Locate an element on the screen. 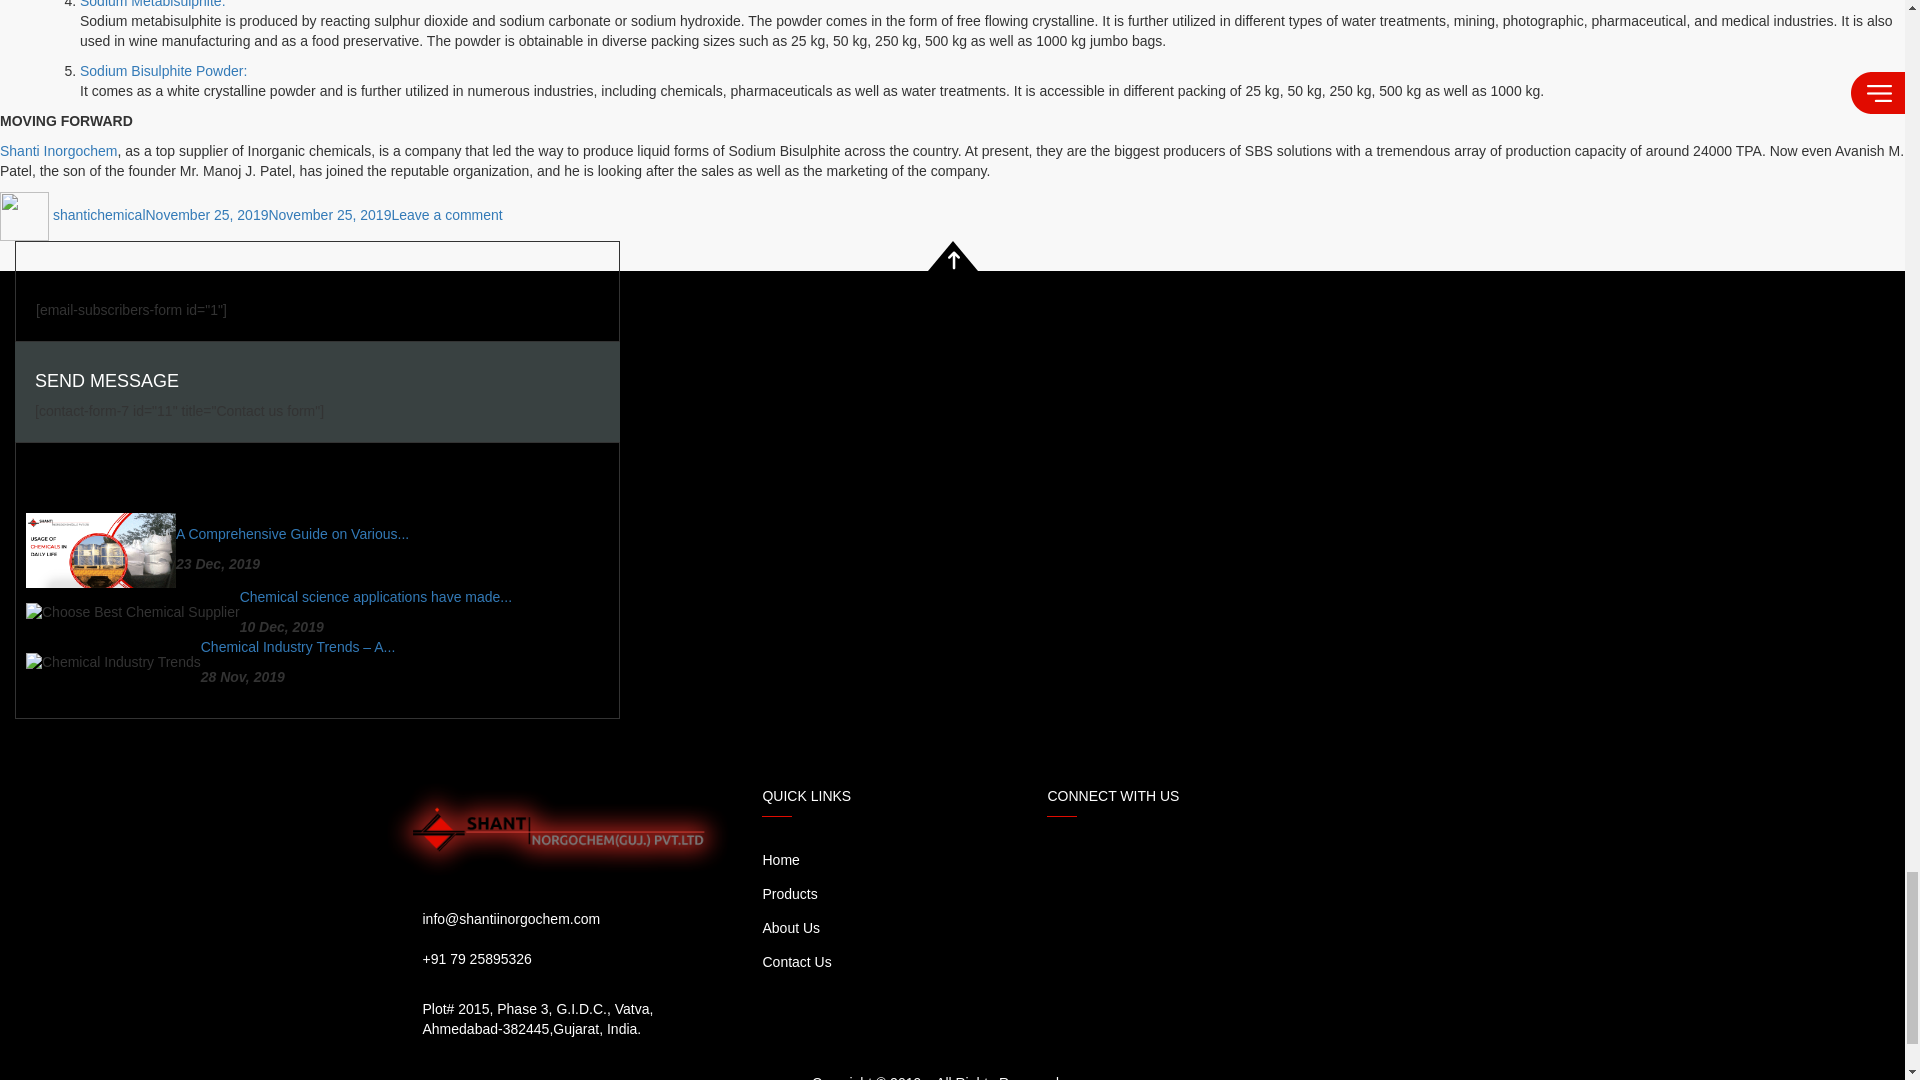 The width and height of the screenshot is (1920, 1080). Shanti Inorgochem is located at coordinates (292, 534).